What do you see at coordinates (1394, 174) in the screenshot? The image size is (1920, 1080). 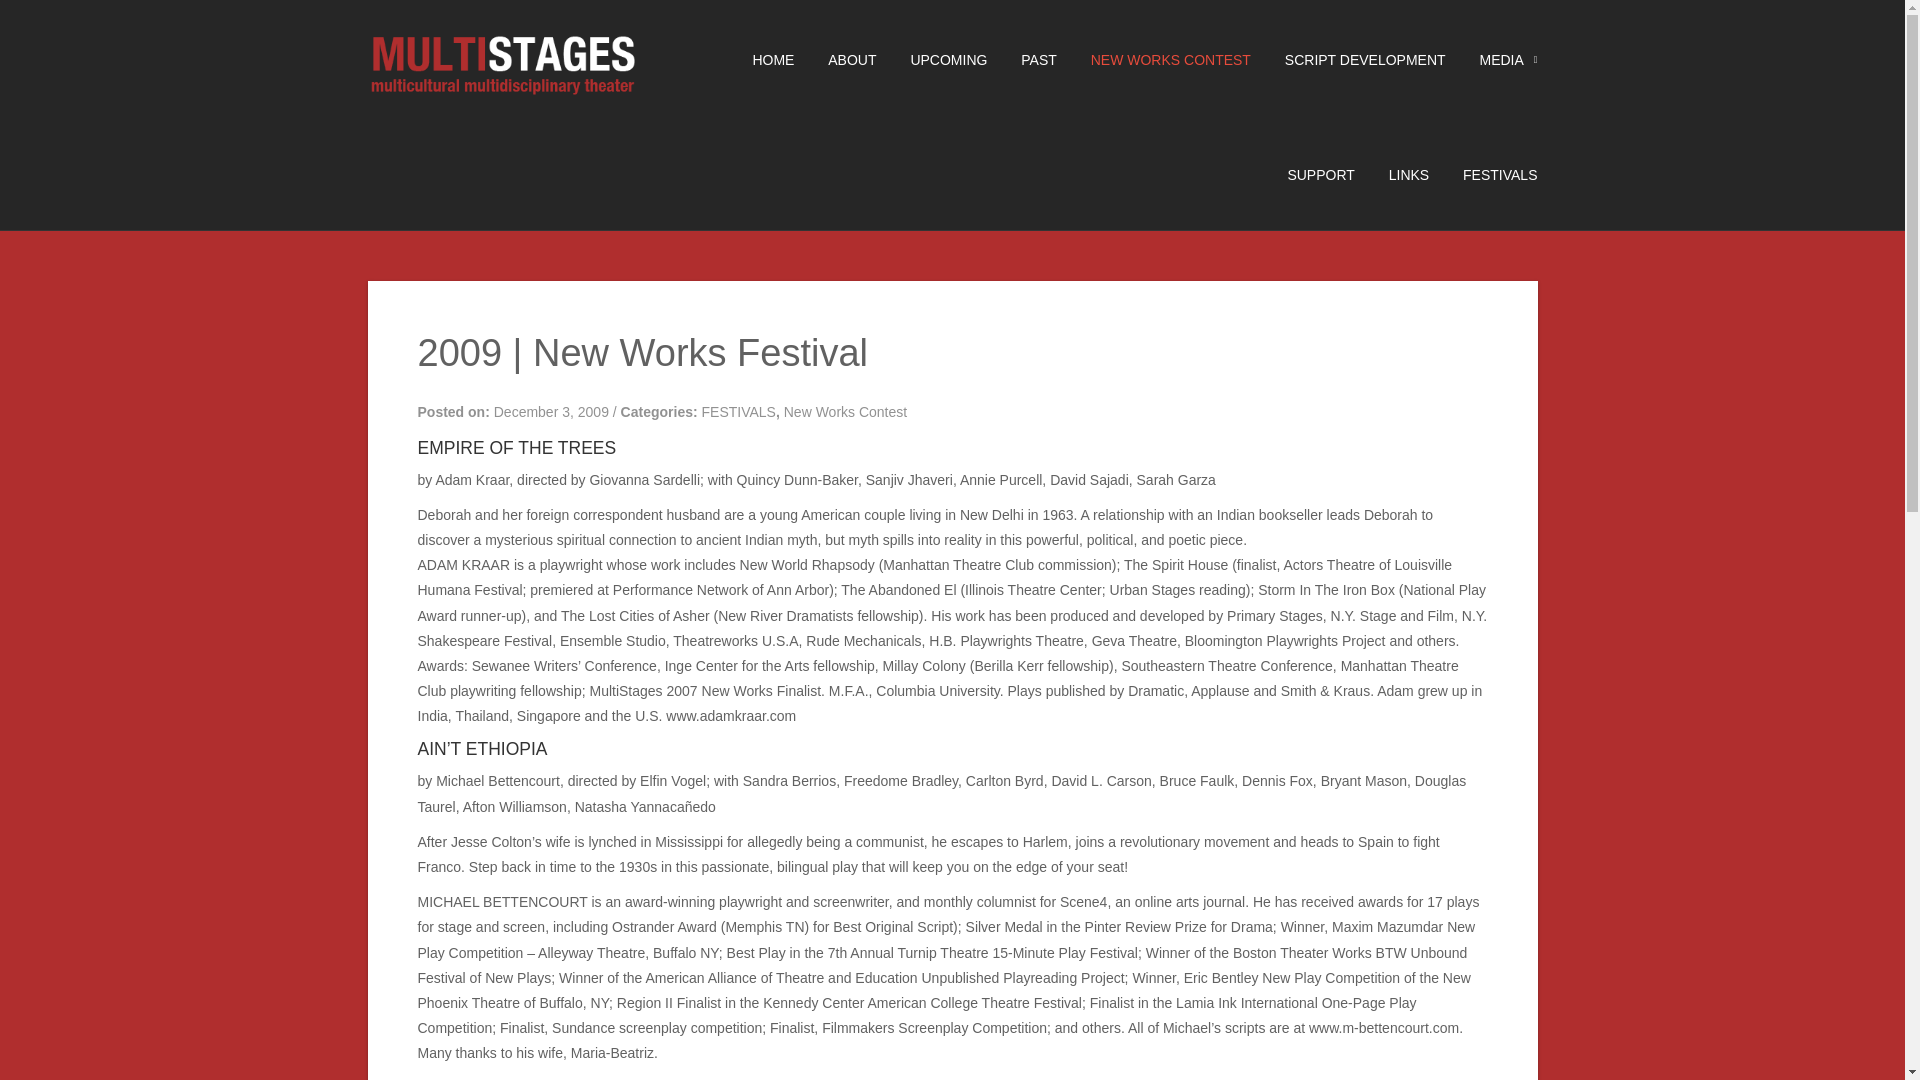 I see `LINKS` at bounding box center [1394, 174].